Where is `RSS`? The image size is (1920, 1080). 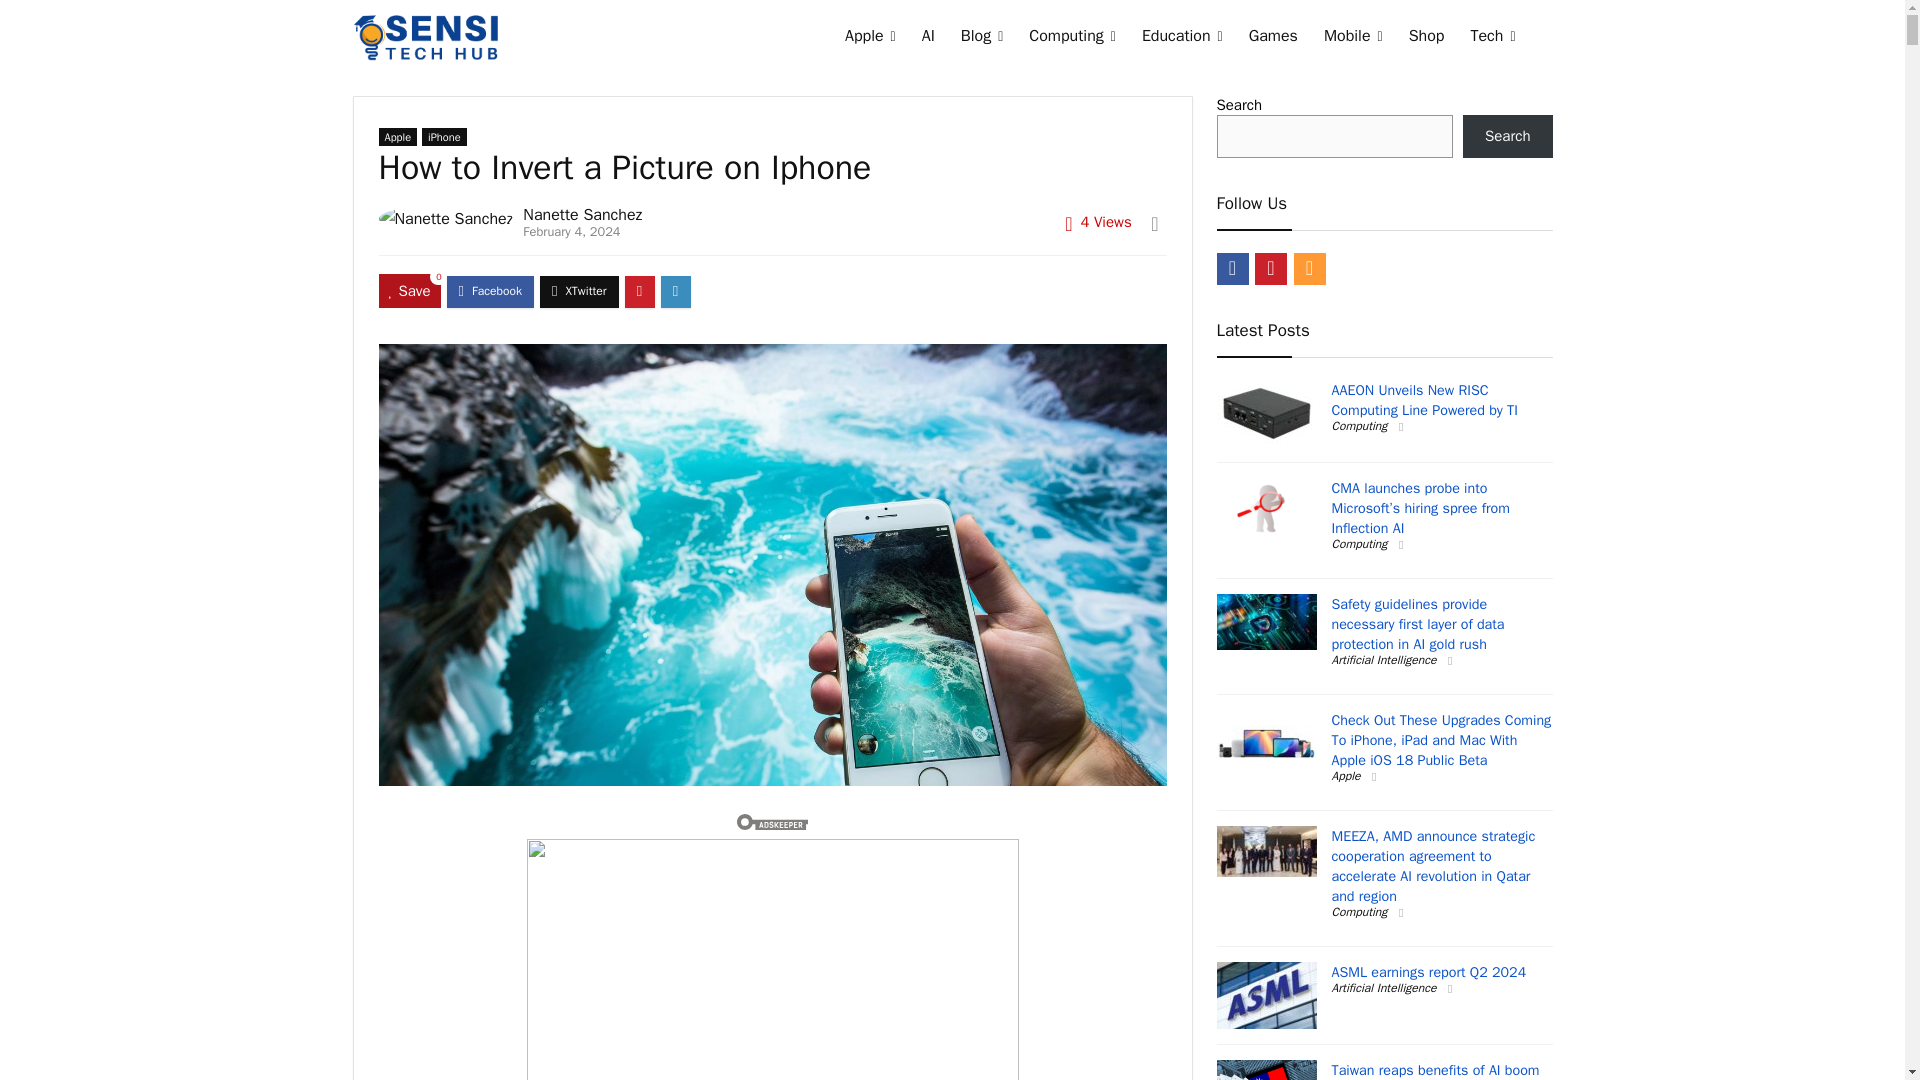
RSS is located at coordinates (1310, 268).